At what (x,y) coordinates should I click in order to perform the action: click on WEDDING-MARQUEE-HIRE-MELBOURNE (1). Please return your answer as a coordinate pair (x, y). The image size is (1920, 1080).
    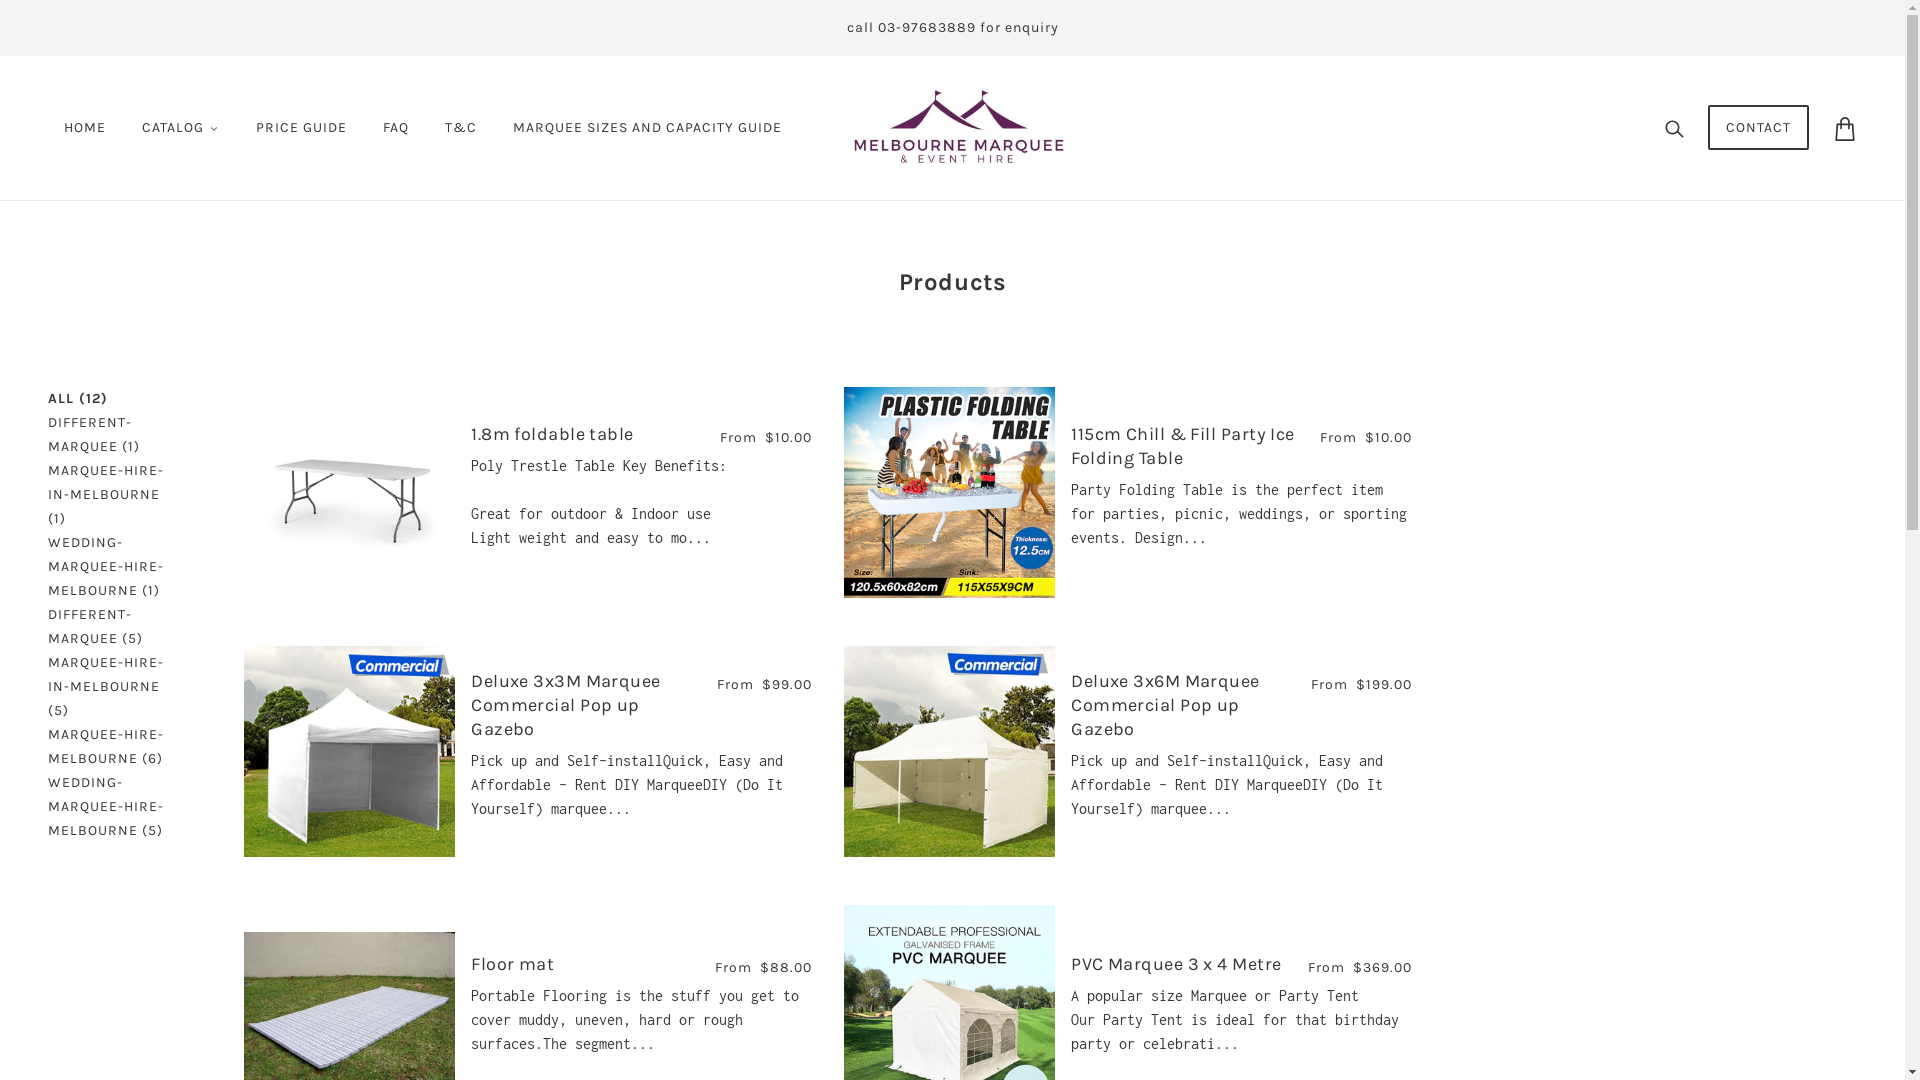
    Looking at the image, I should click on (114, 567).